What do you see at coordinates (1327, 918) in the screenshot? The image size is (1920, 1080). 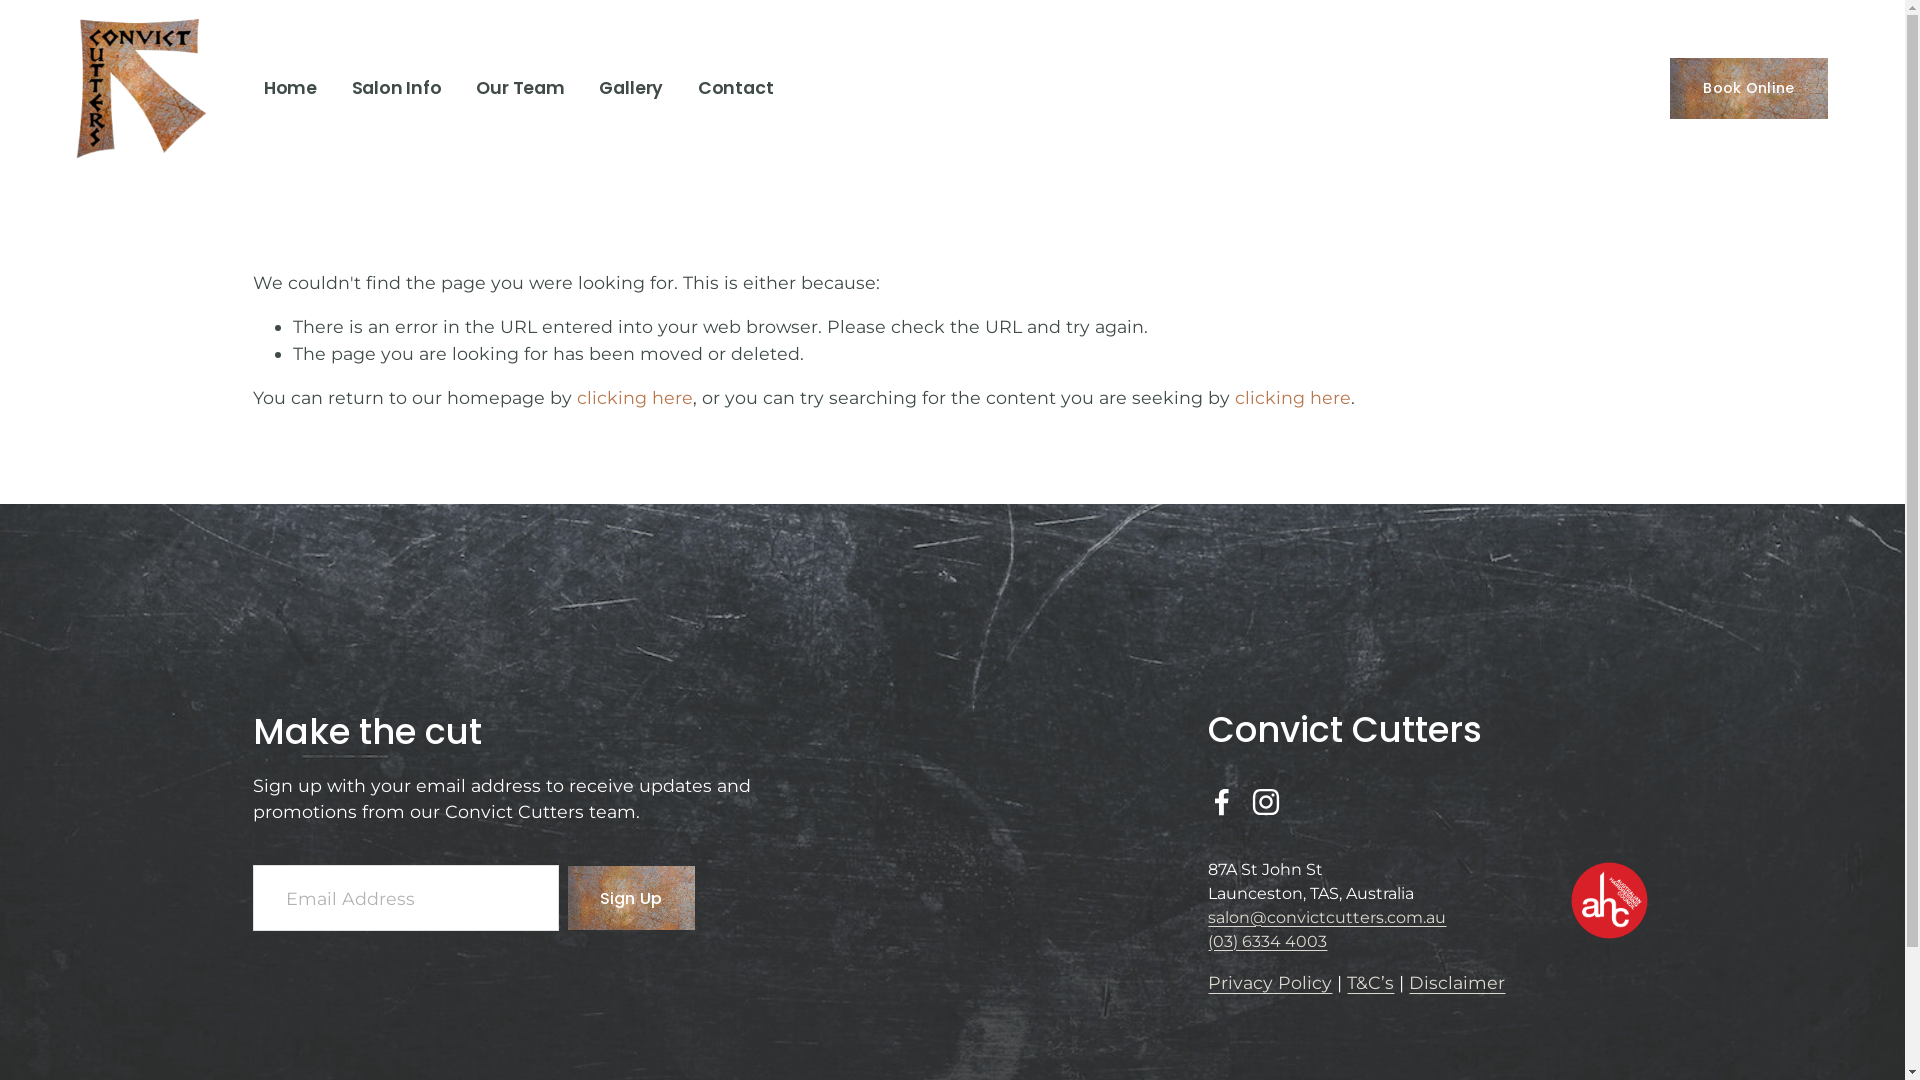 I see `salon@convictcutters.com.au` at bounding box center [1327, 918].